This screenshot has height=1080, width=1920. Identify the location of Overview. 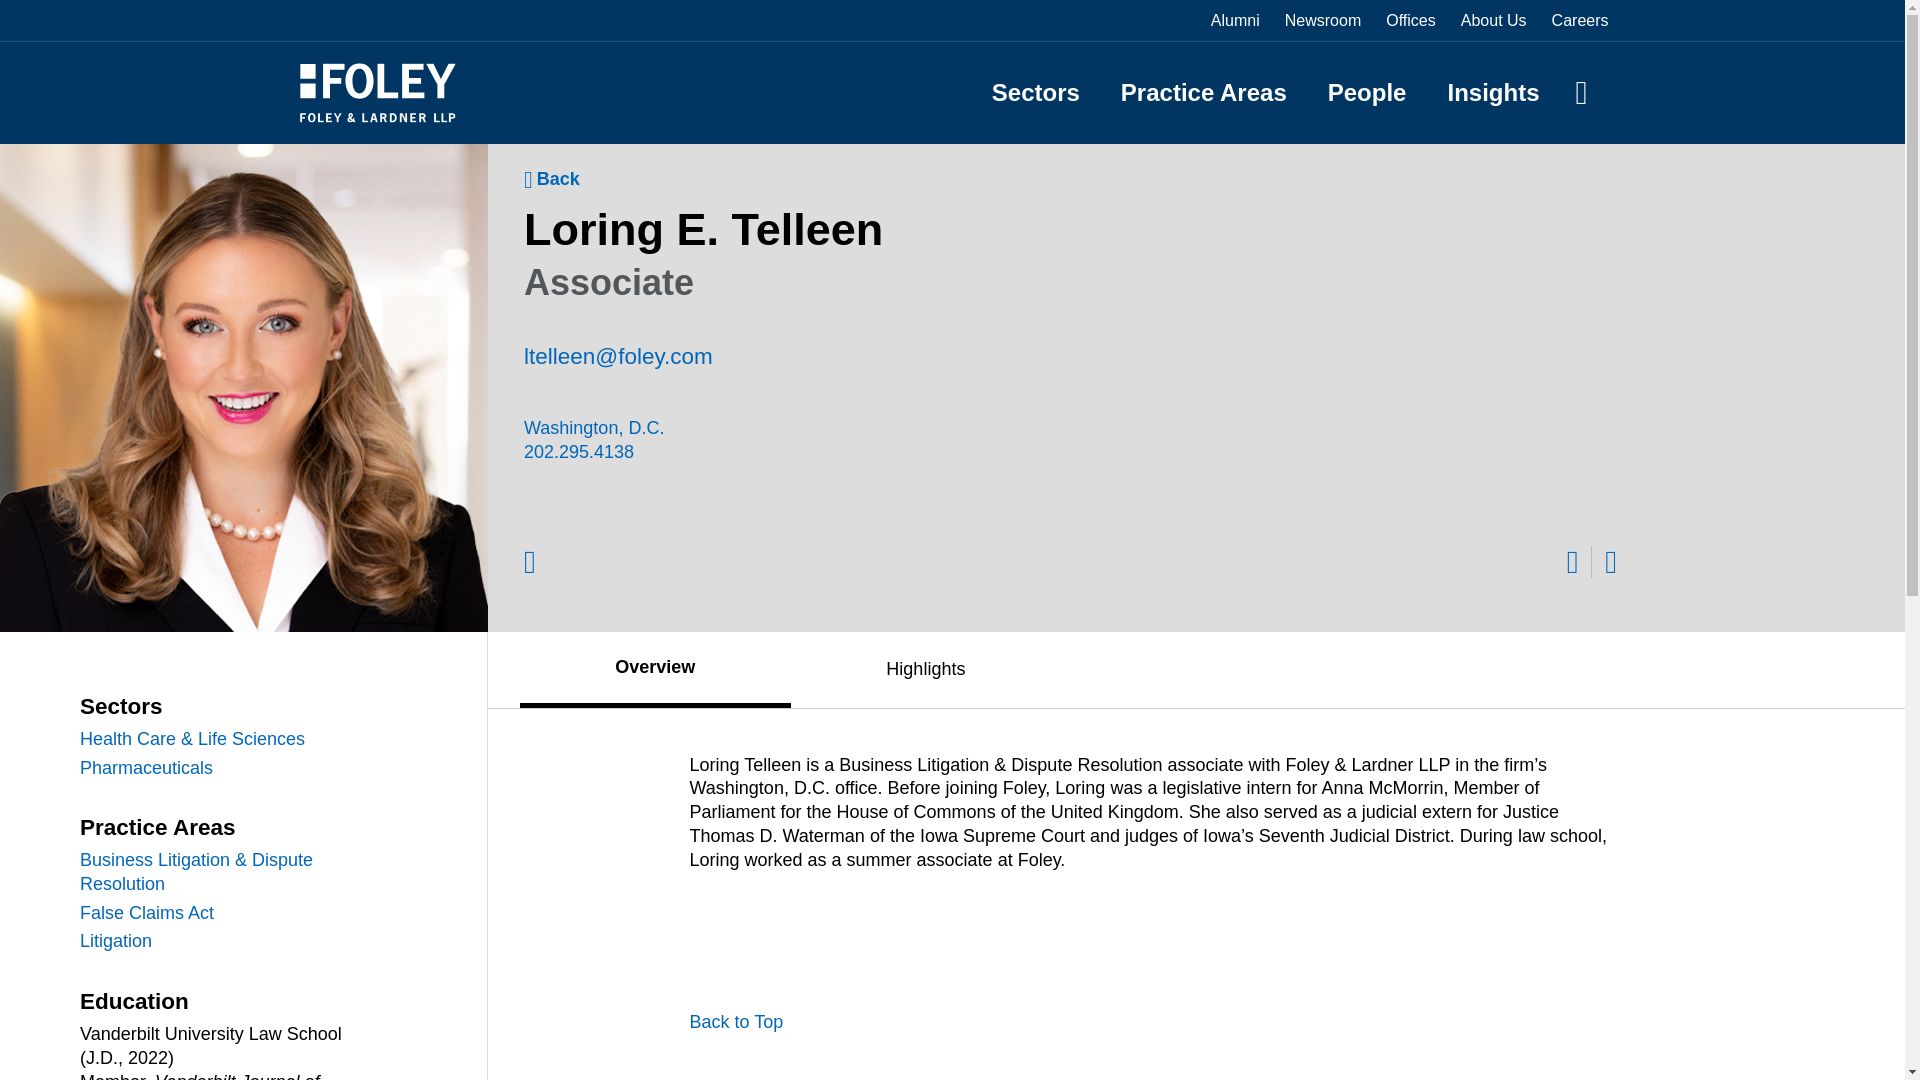
(656, 667).